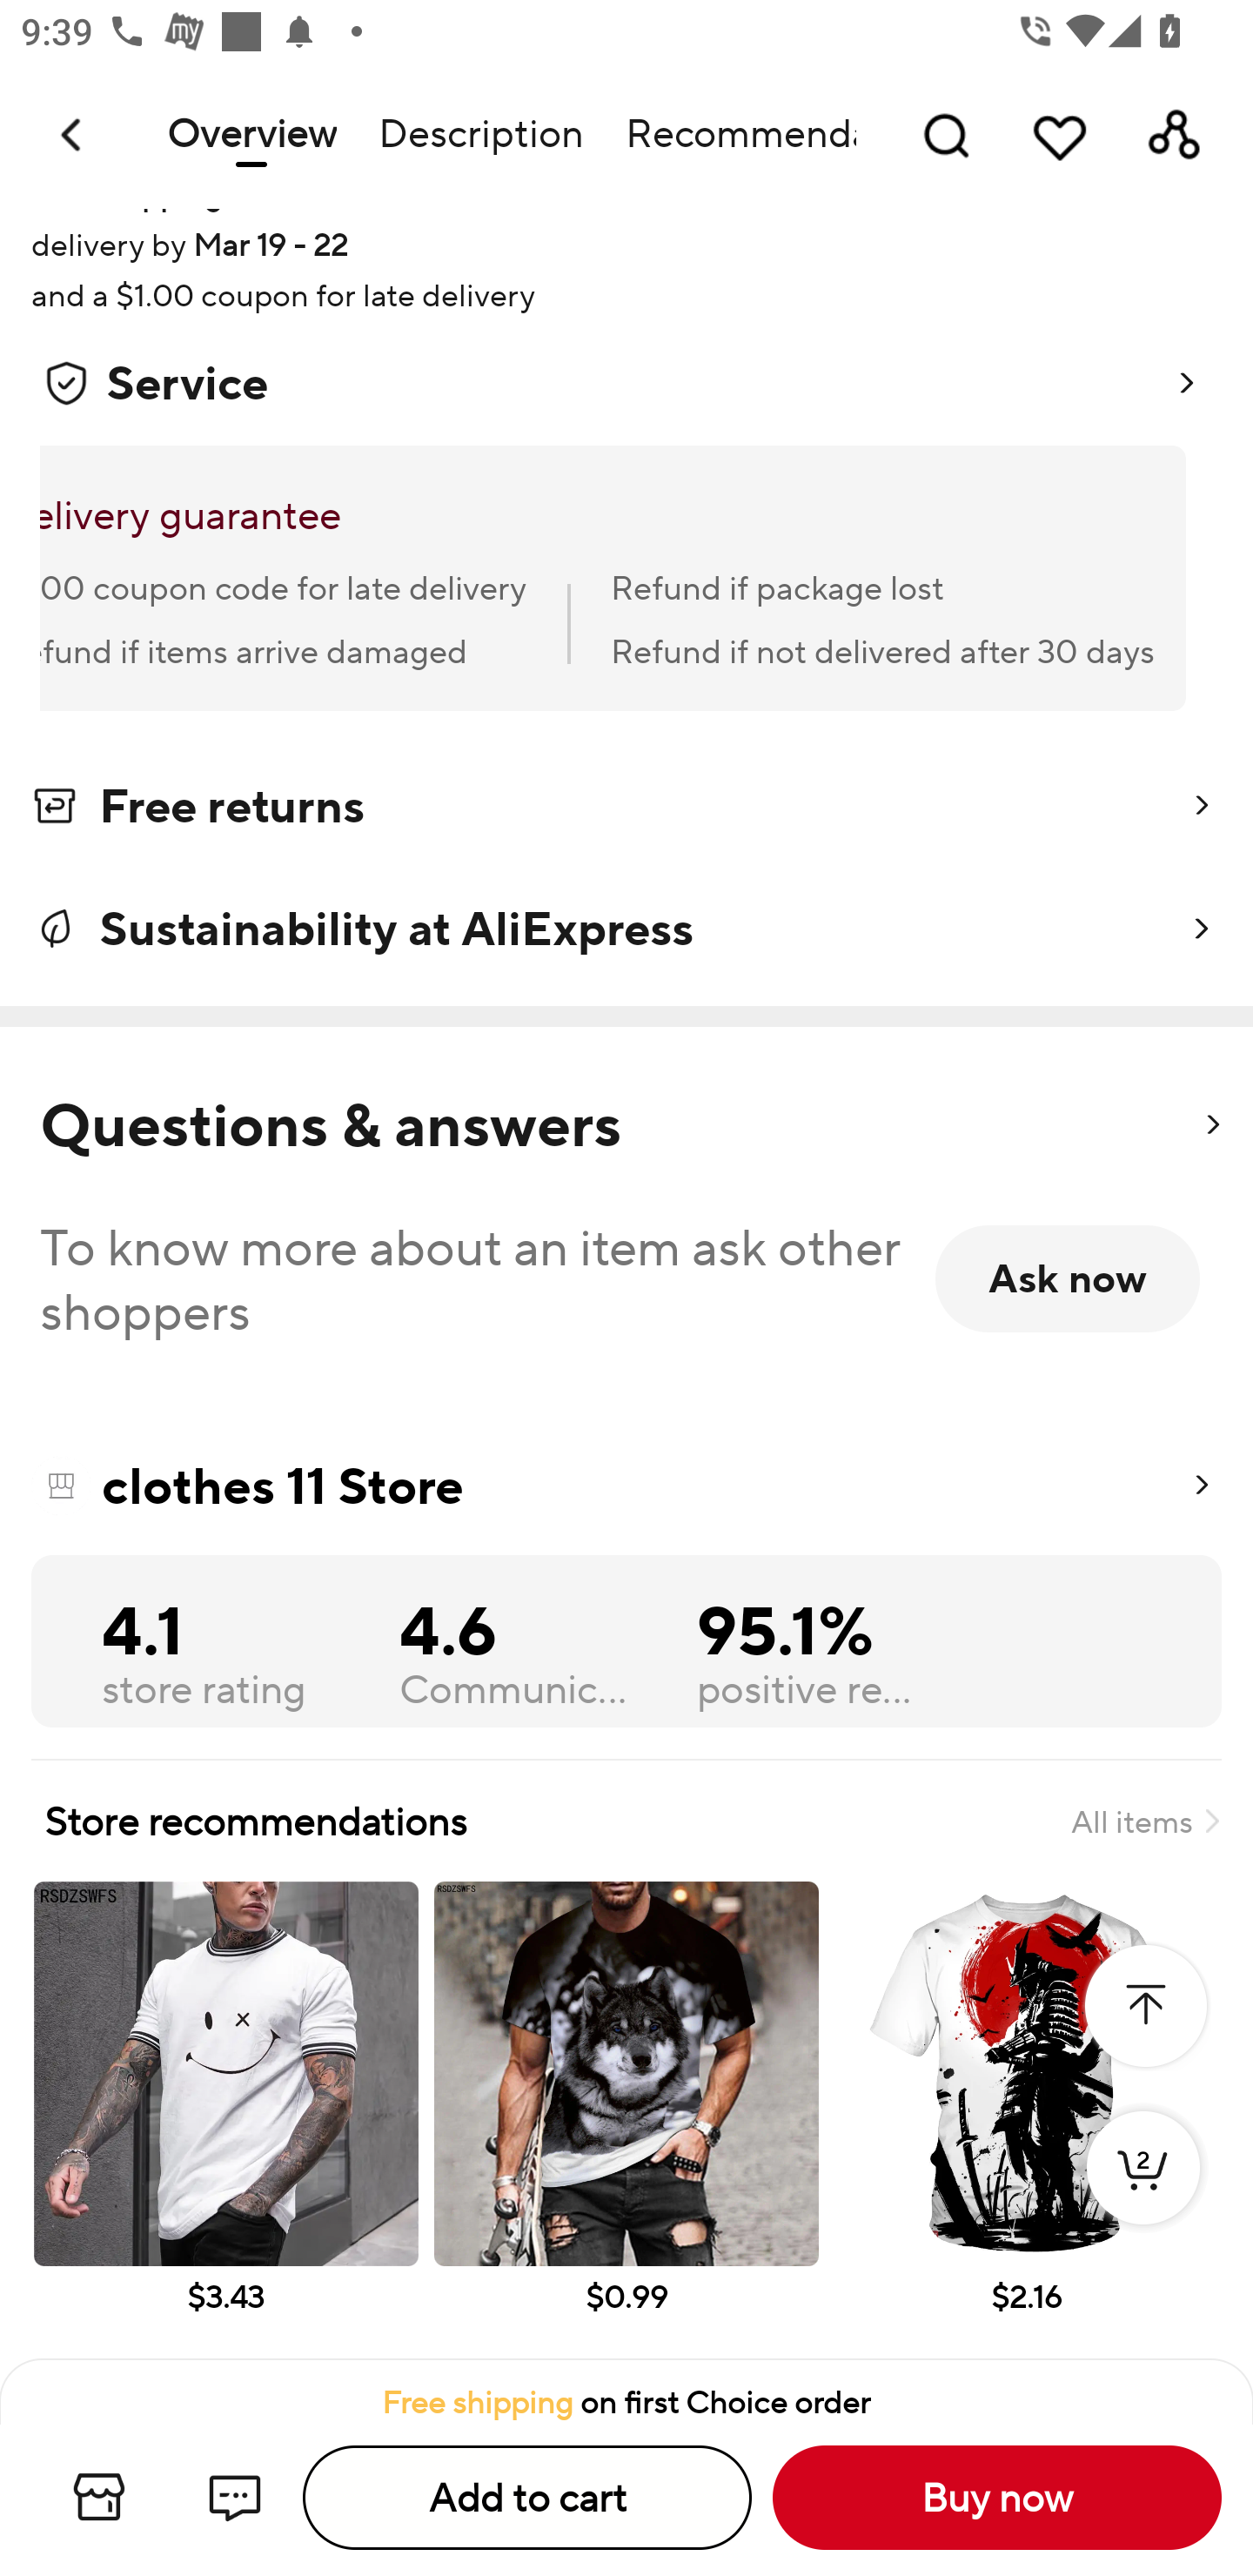 The height and width of the screenshot is (2576, 1253). What do you see at coordinates (225, 2120) in the screenshot?
I see `$3.43` at bounding box center [225, 2120].